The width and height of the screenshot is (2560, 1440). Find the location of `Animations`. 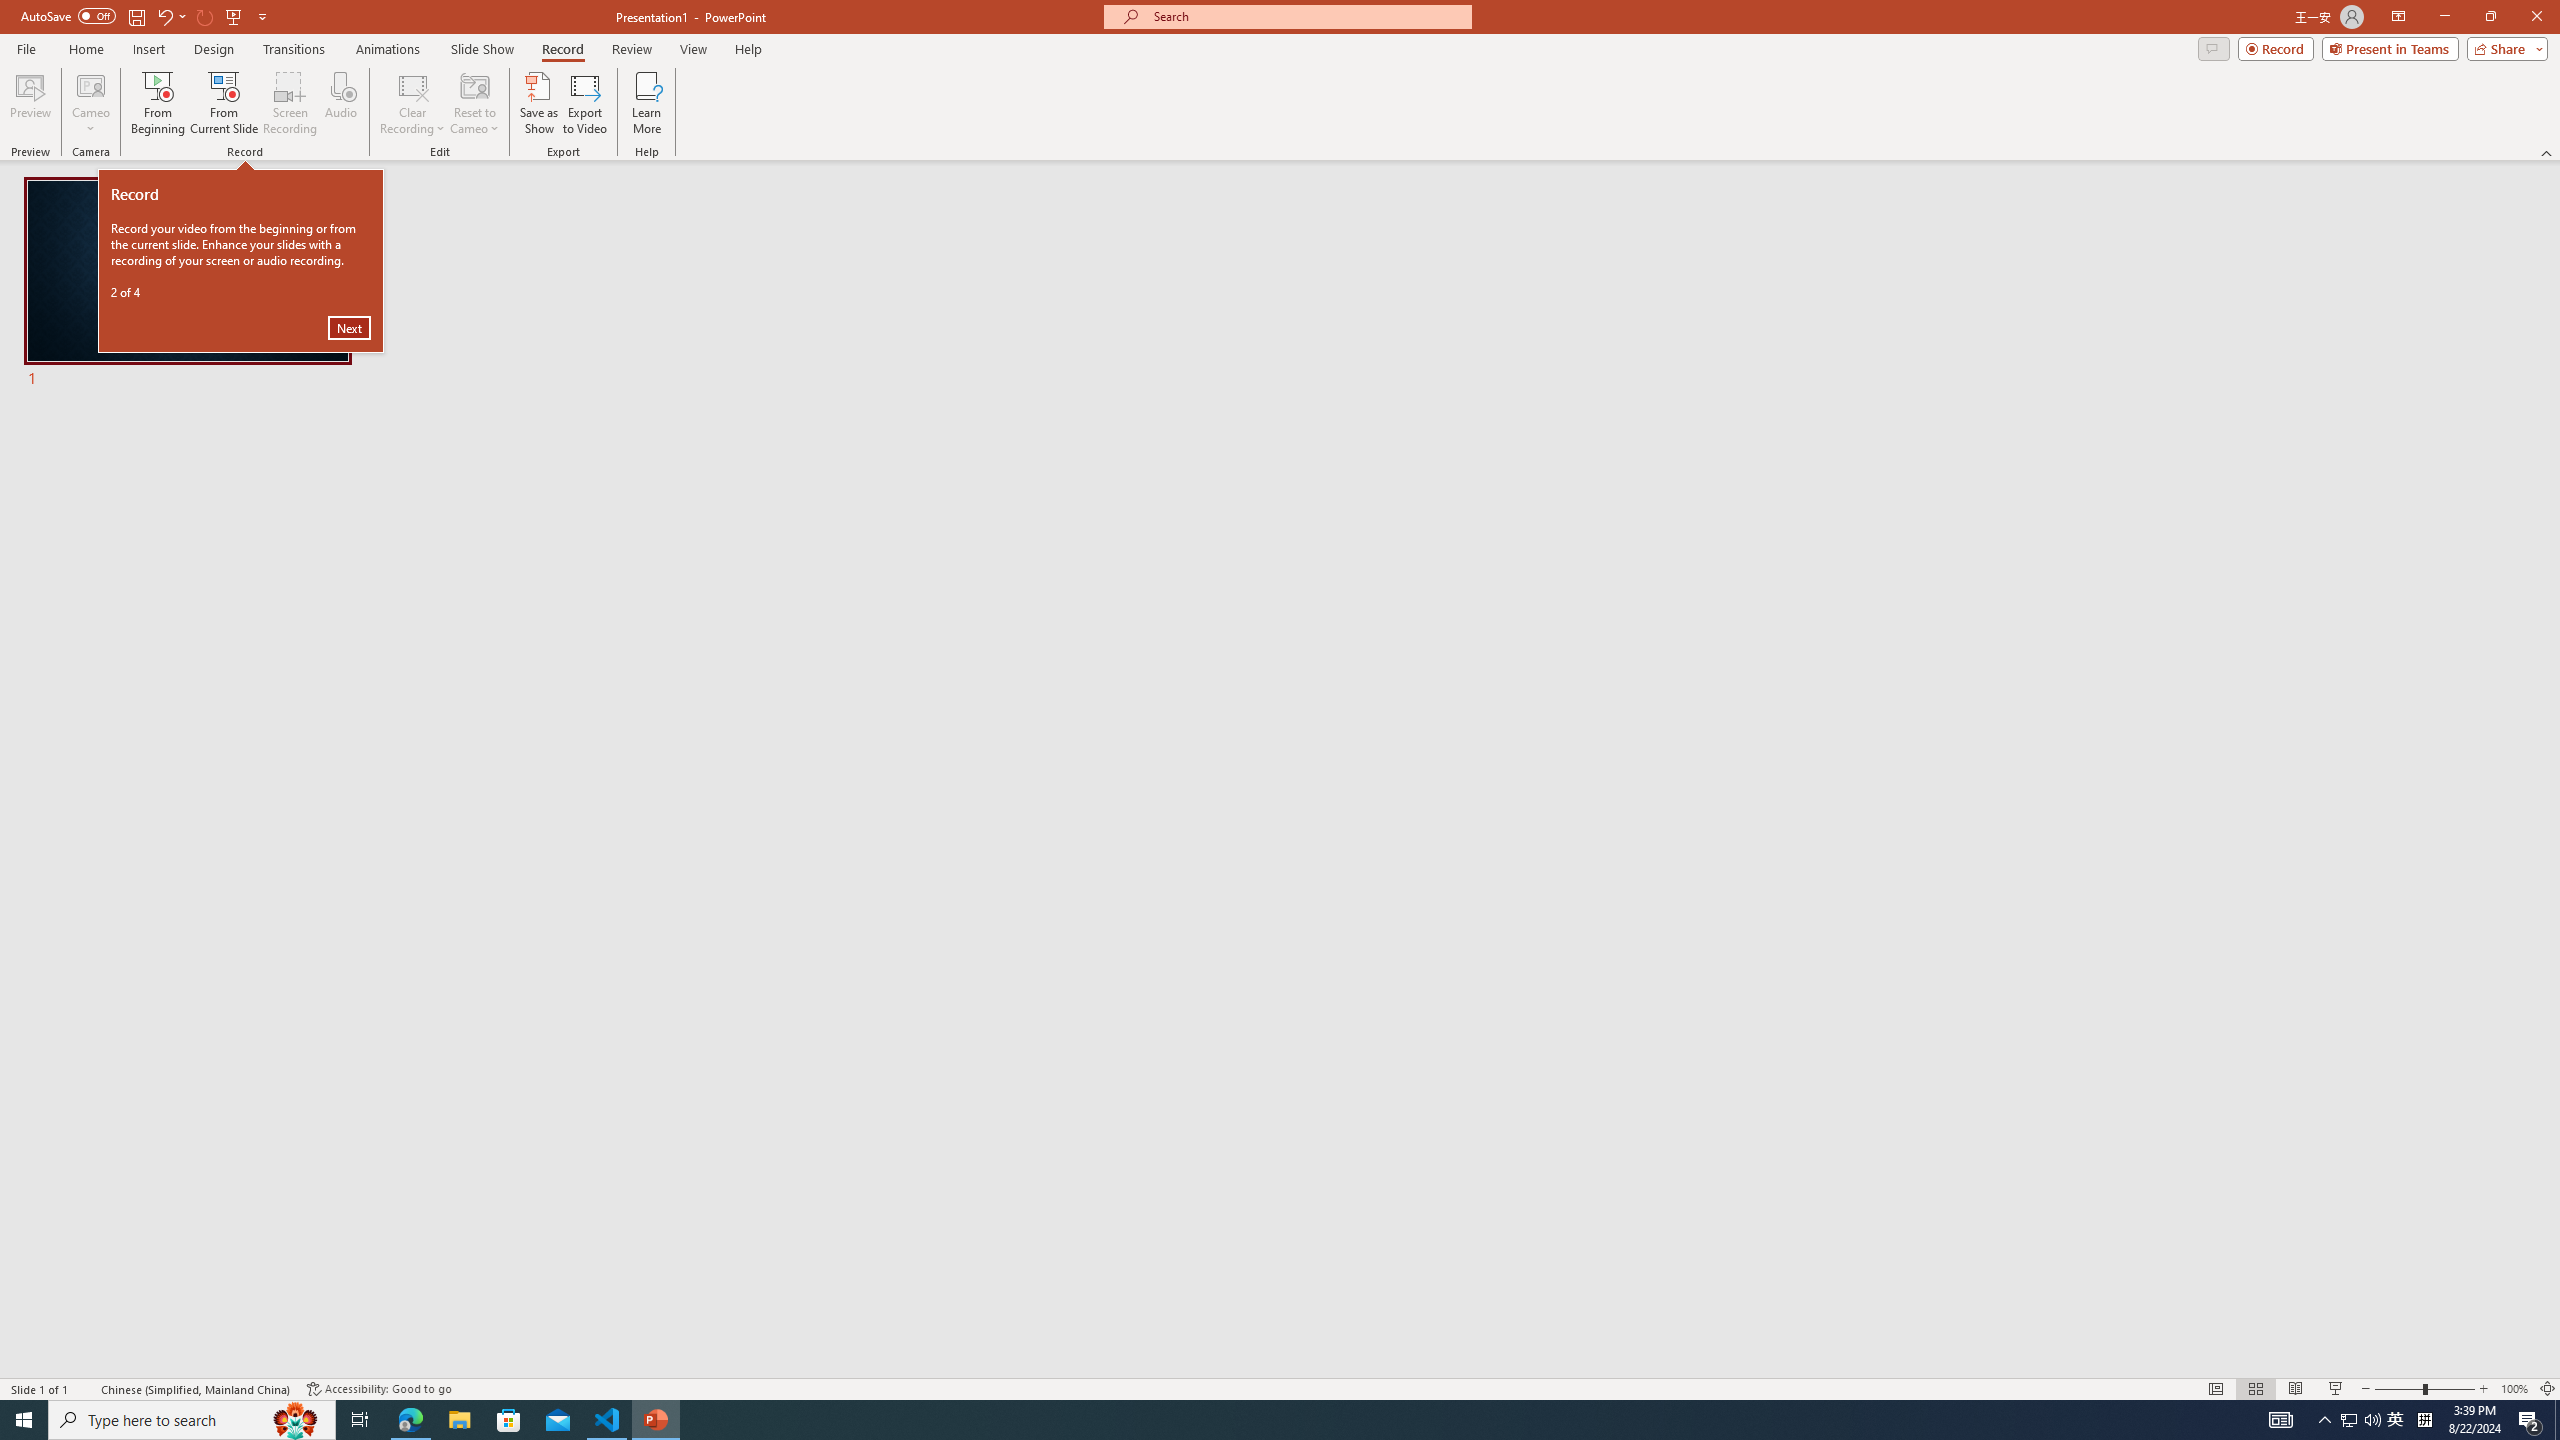

Animations is located at coordinates (388, 49).